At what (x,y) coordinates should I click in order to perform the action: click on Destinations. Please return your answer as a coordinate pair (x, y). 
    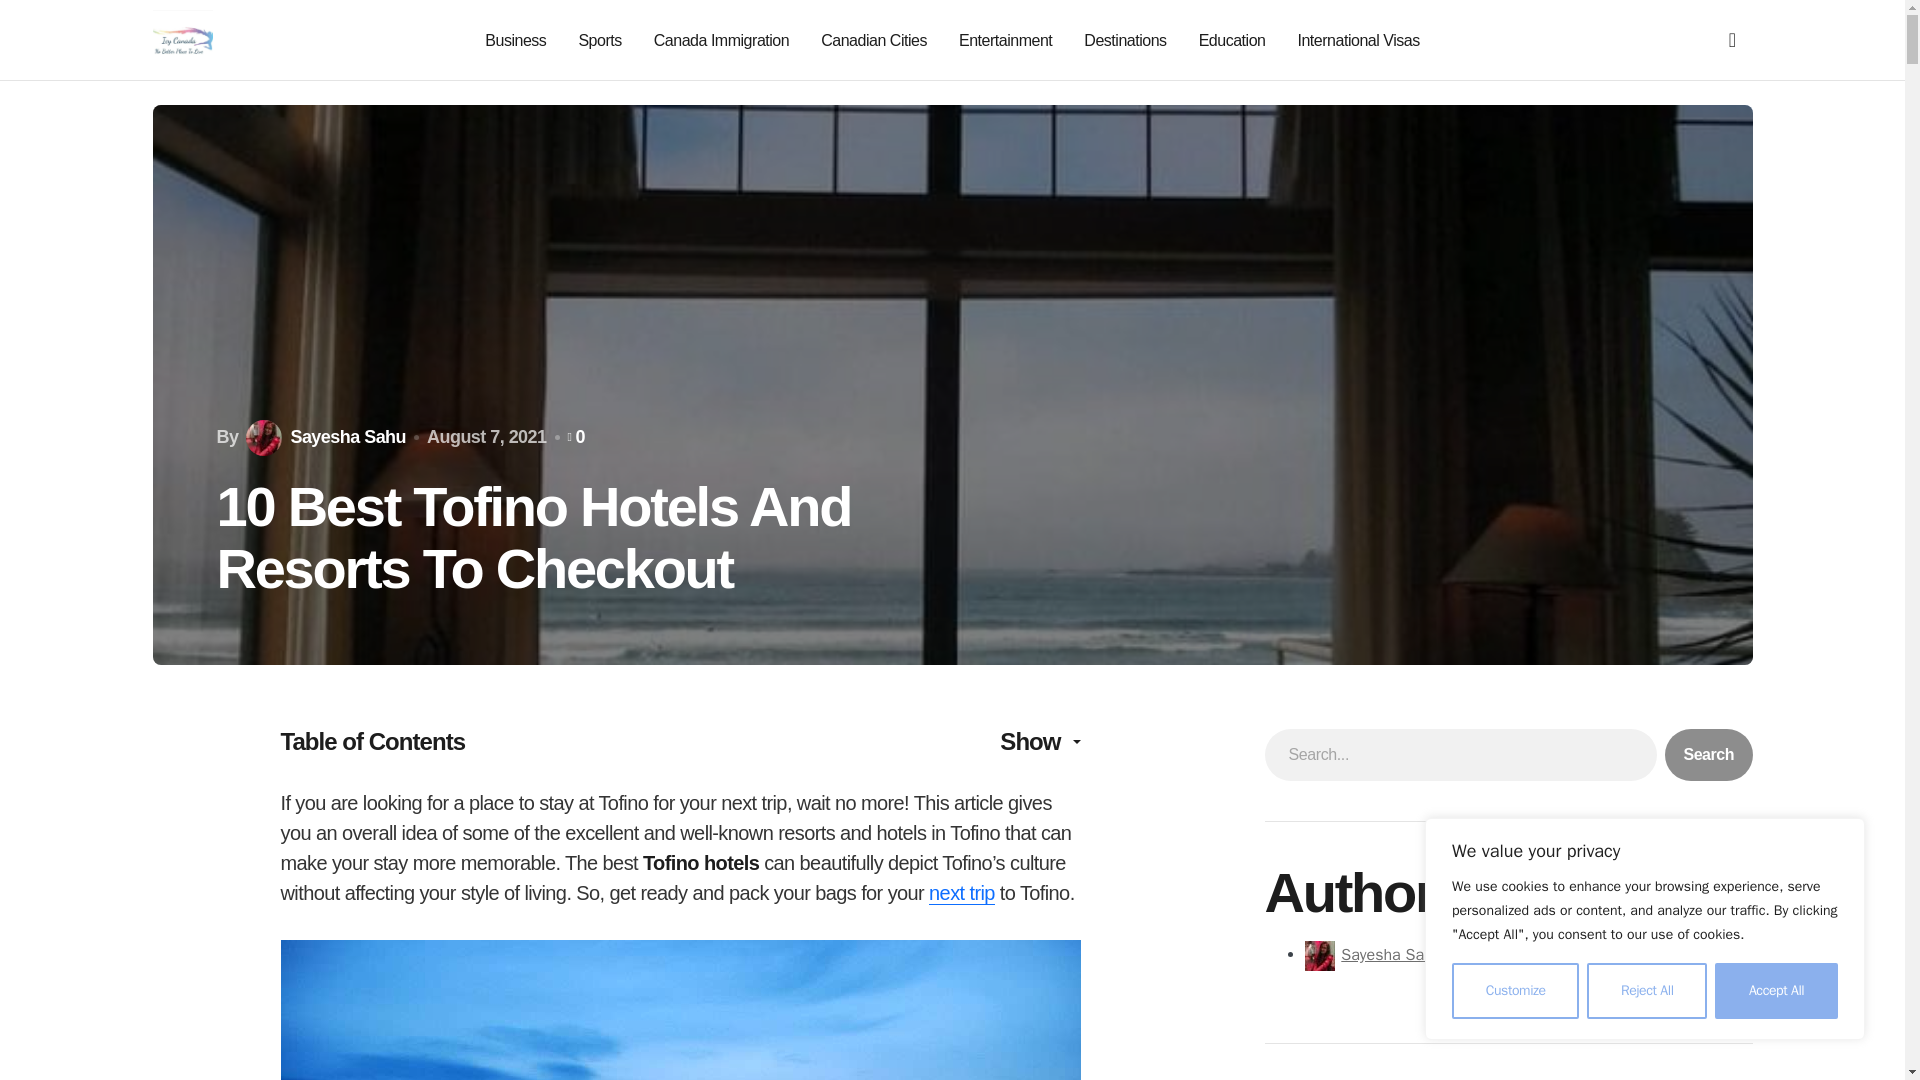
    Looking at the image, I should click on (1124, 40).